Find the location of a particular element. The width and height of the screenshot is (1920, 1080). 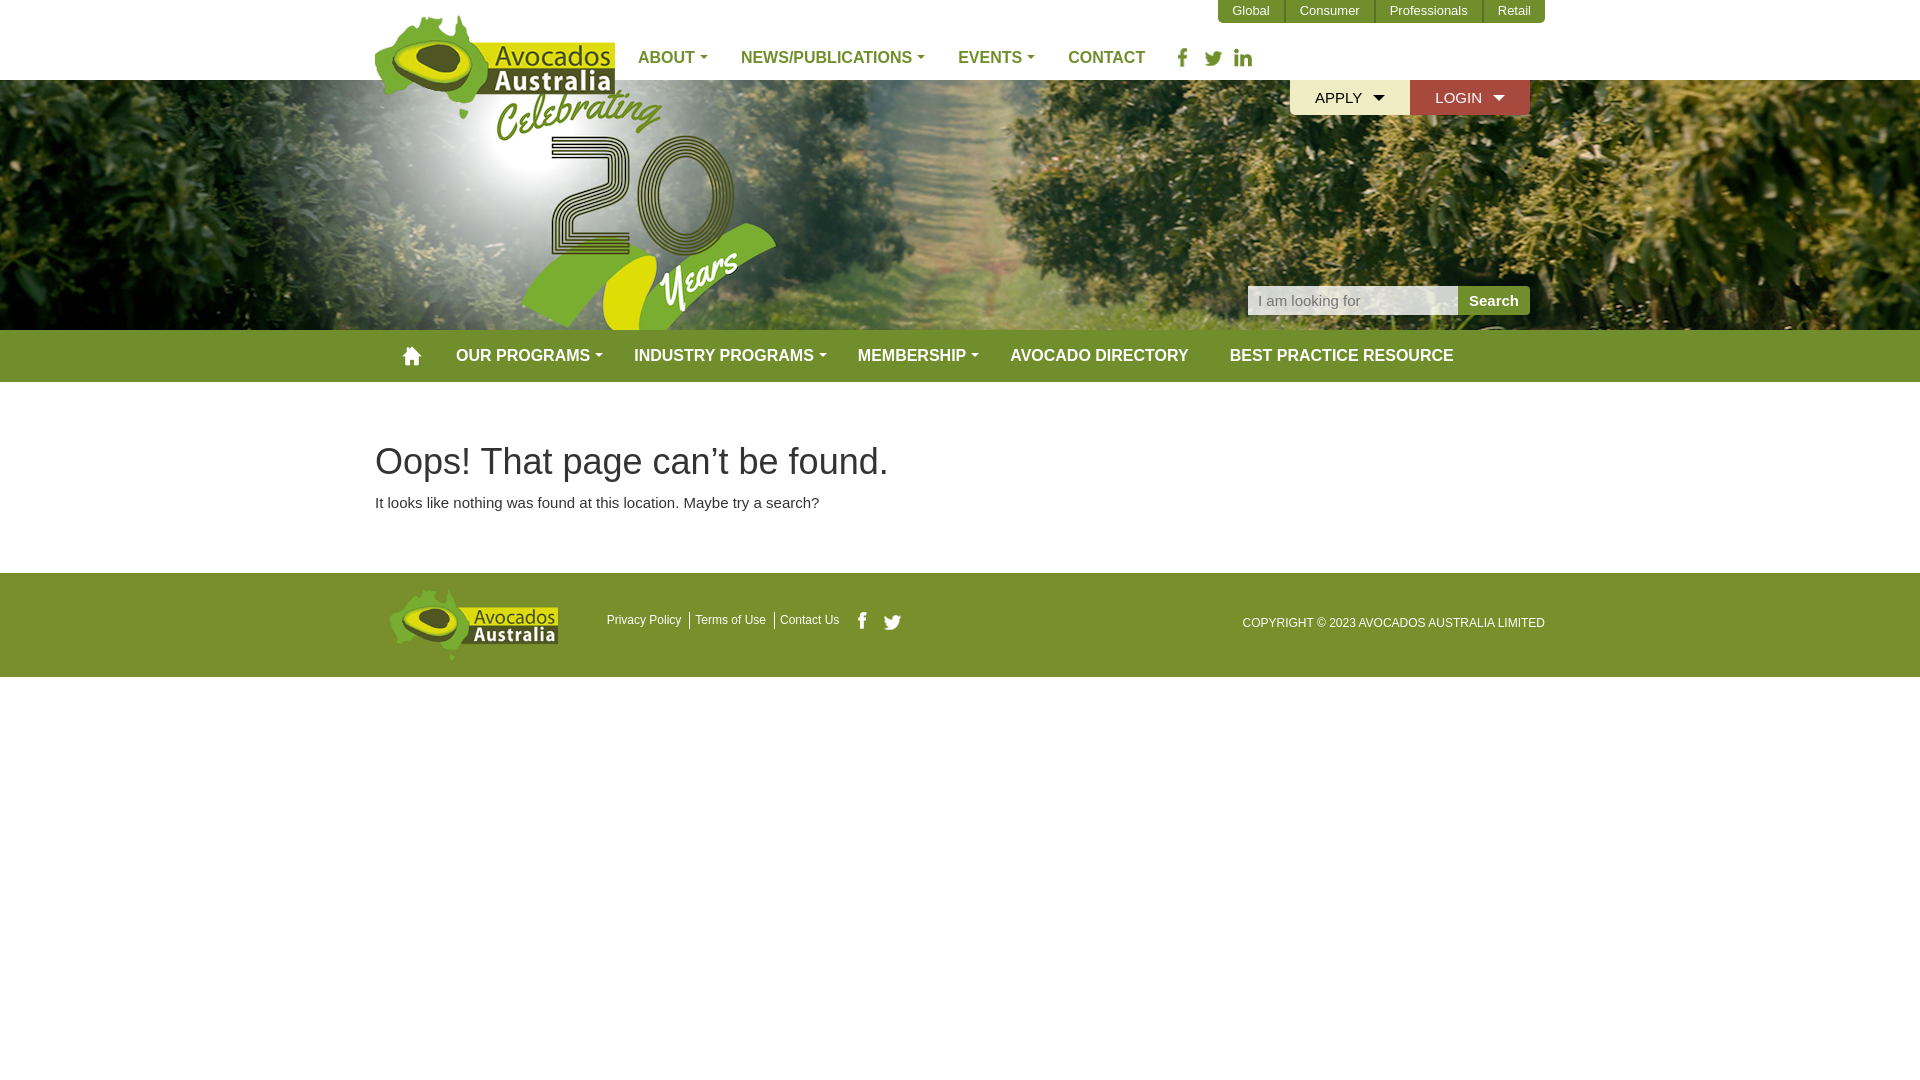

FACEBOOK is located at coordinates (1183, 58).